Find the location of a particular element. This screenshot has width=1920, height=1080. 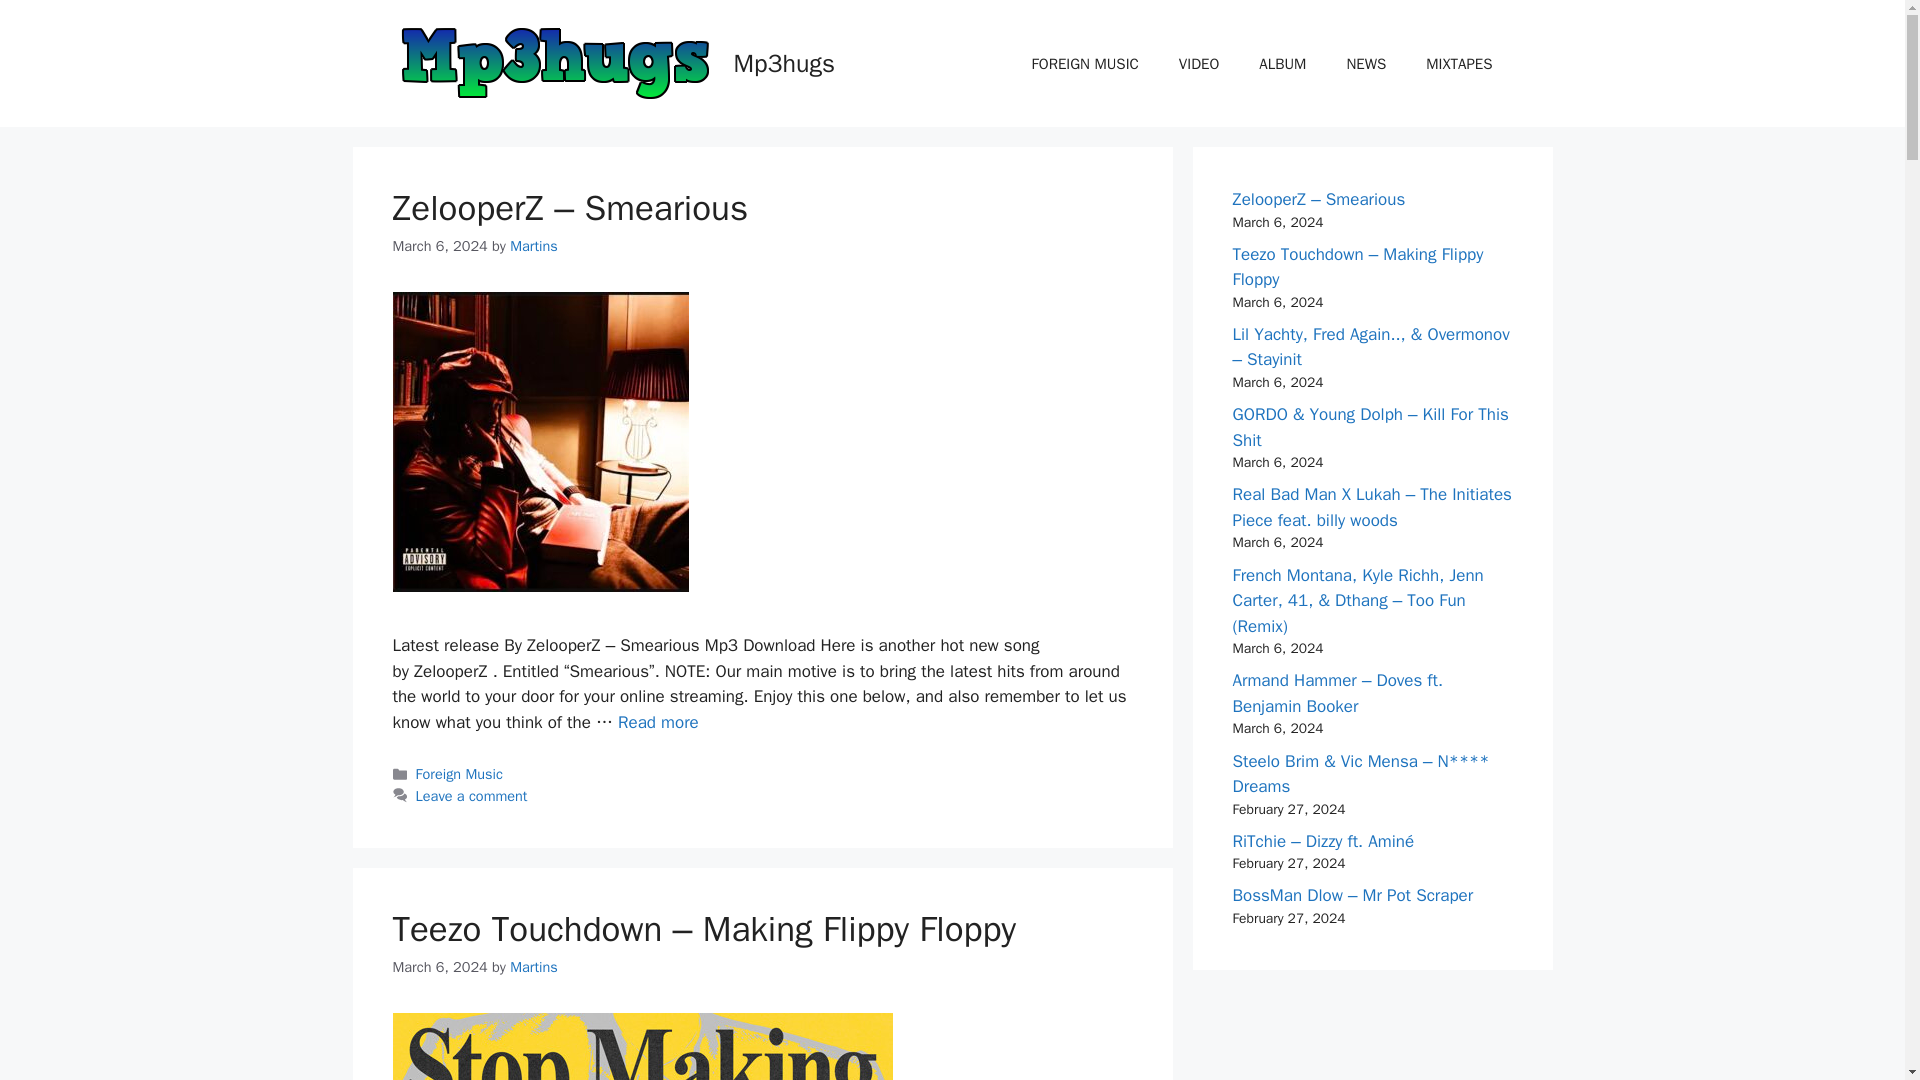

FOREIGN MUSIC is located at coordinates (1085, 63).